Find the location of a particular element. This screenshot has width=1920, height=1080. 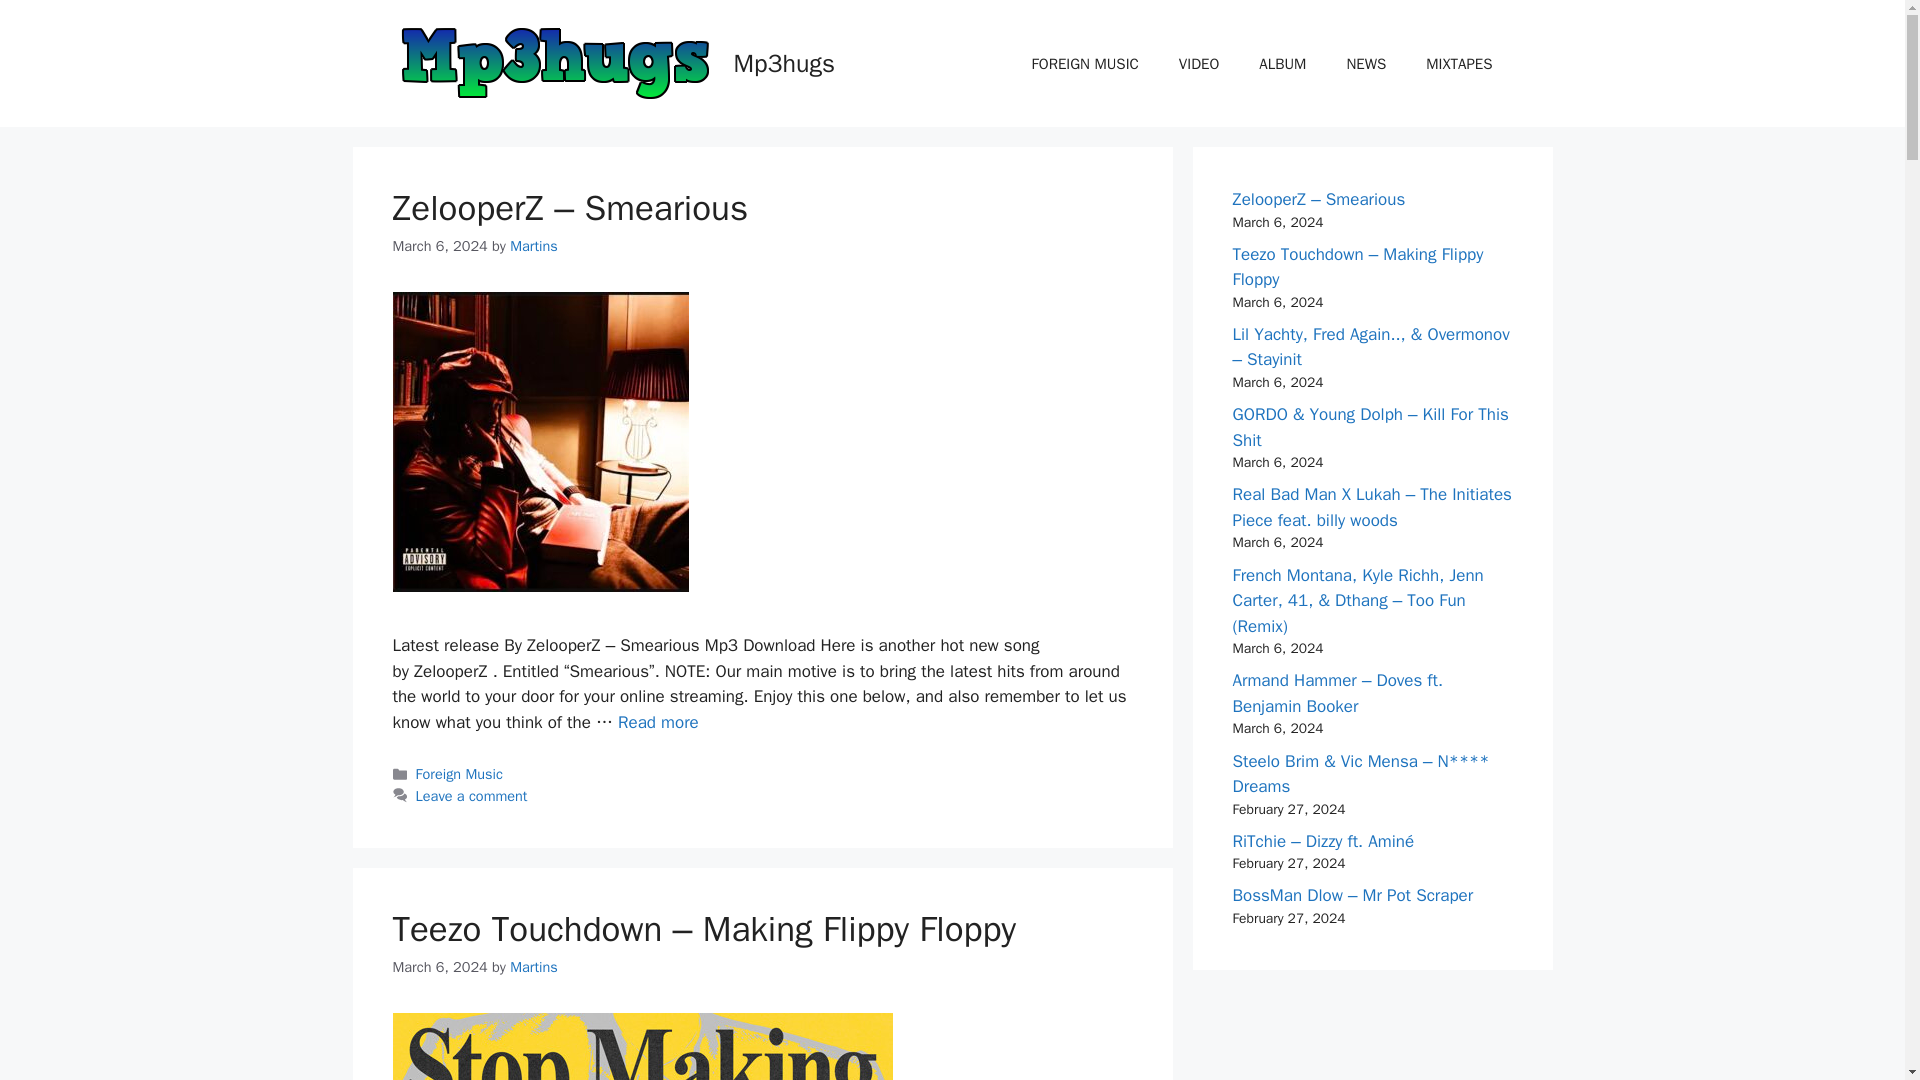

FOREIGN MUSIC is located at coordinates (1085, 63).